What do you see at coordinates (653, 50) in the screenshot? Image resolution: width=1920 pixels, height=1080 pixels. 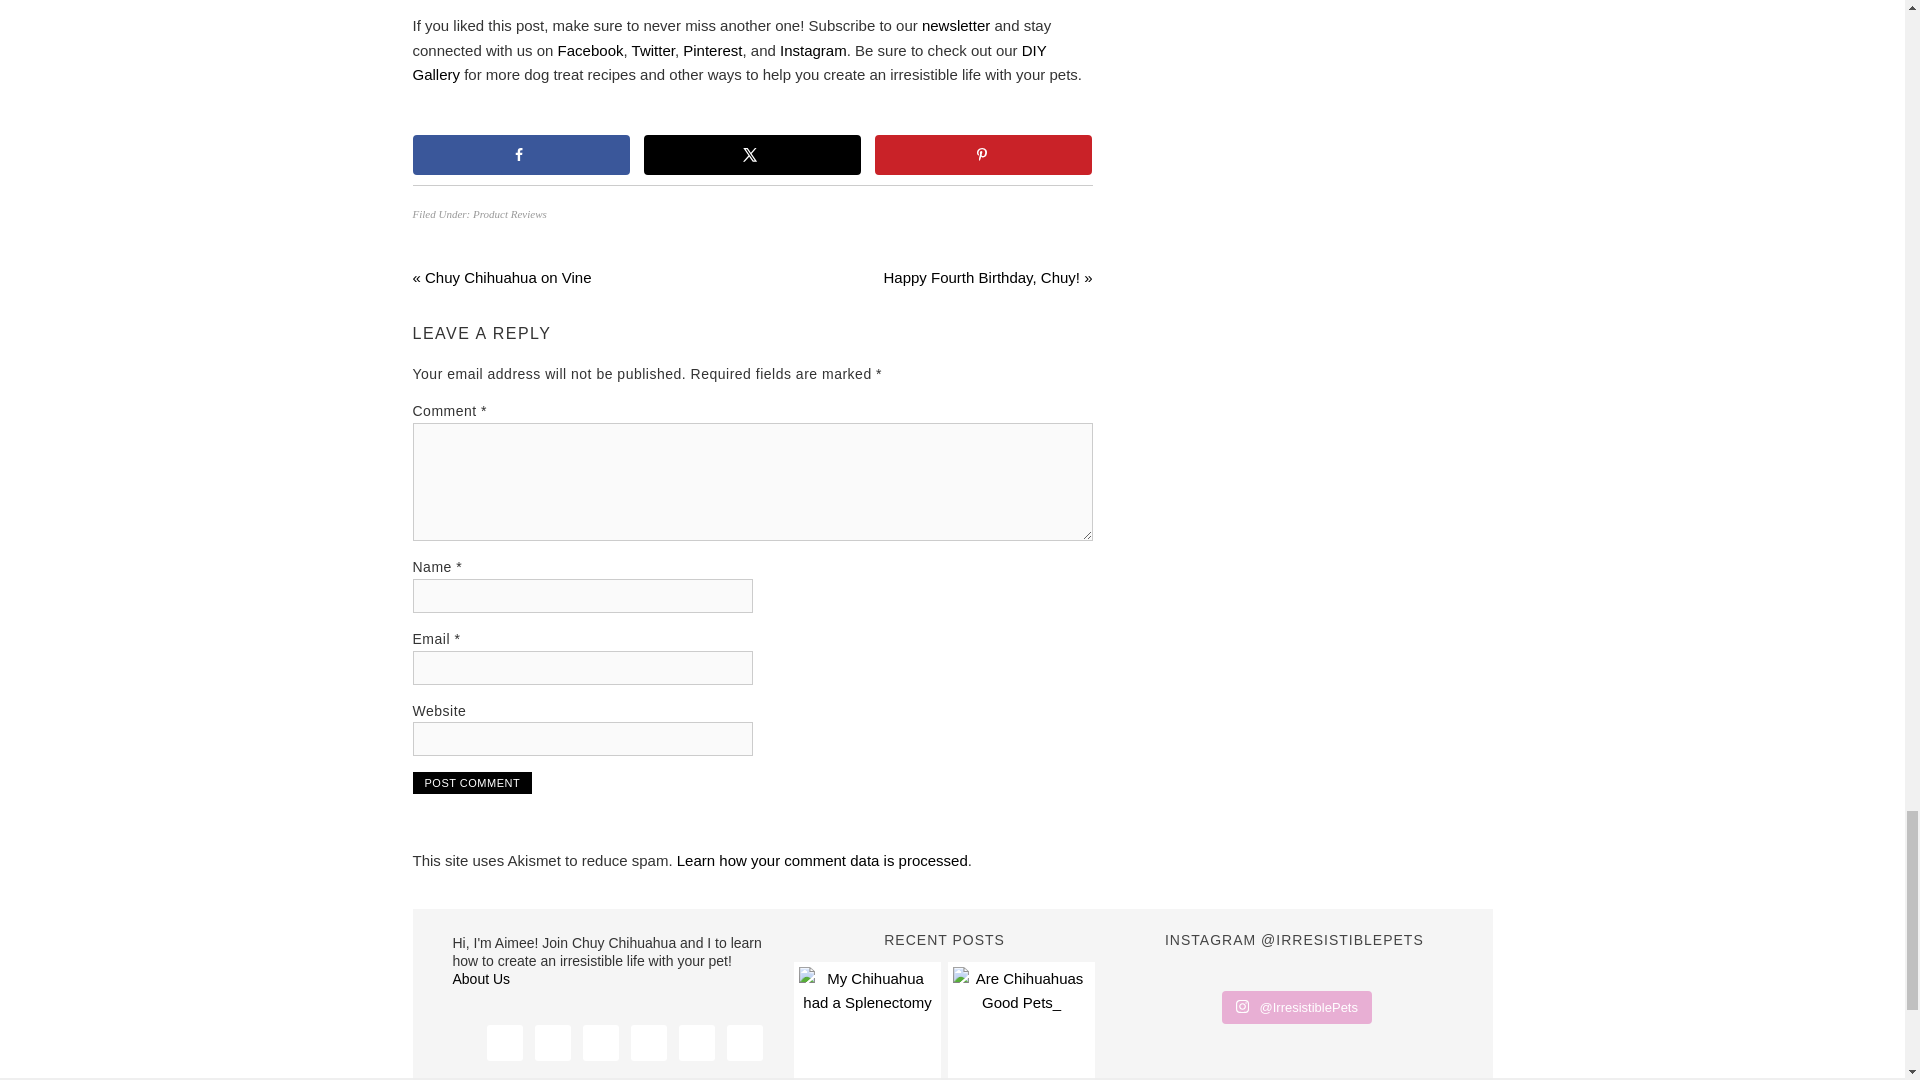 I see `Twitter` at bounding box center [653, 50].